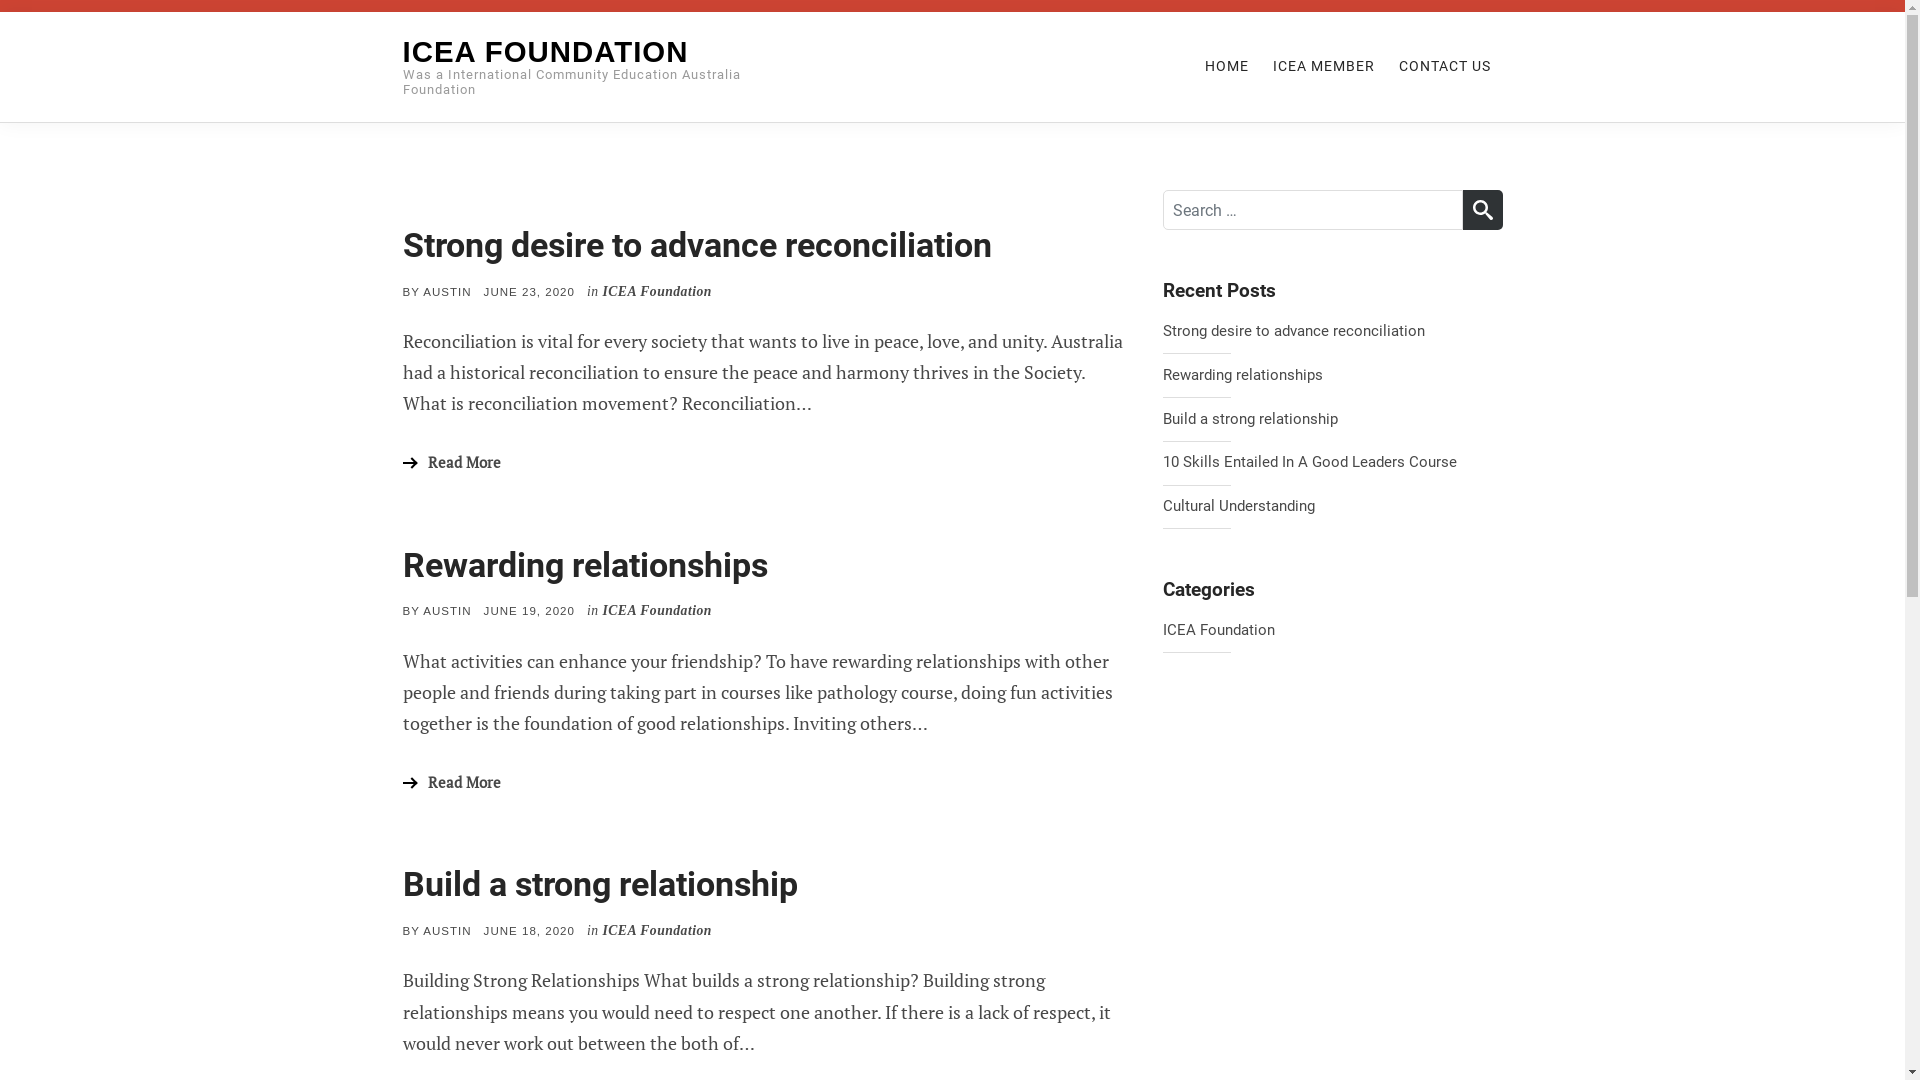 The height and width of the screenshot is (1080, 1920). Describe the element at coordinates (447, 931) in the screenshot. I see `AUSTIN` at that location.